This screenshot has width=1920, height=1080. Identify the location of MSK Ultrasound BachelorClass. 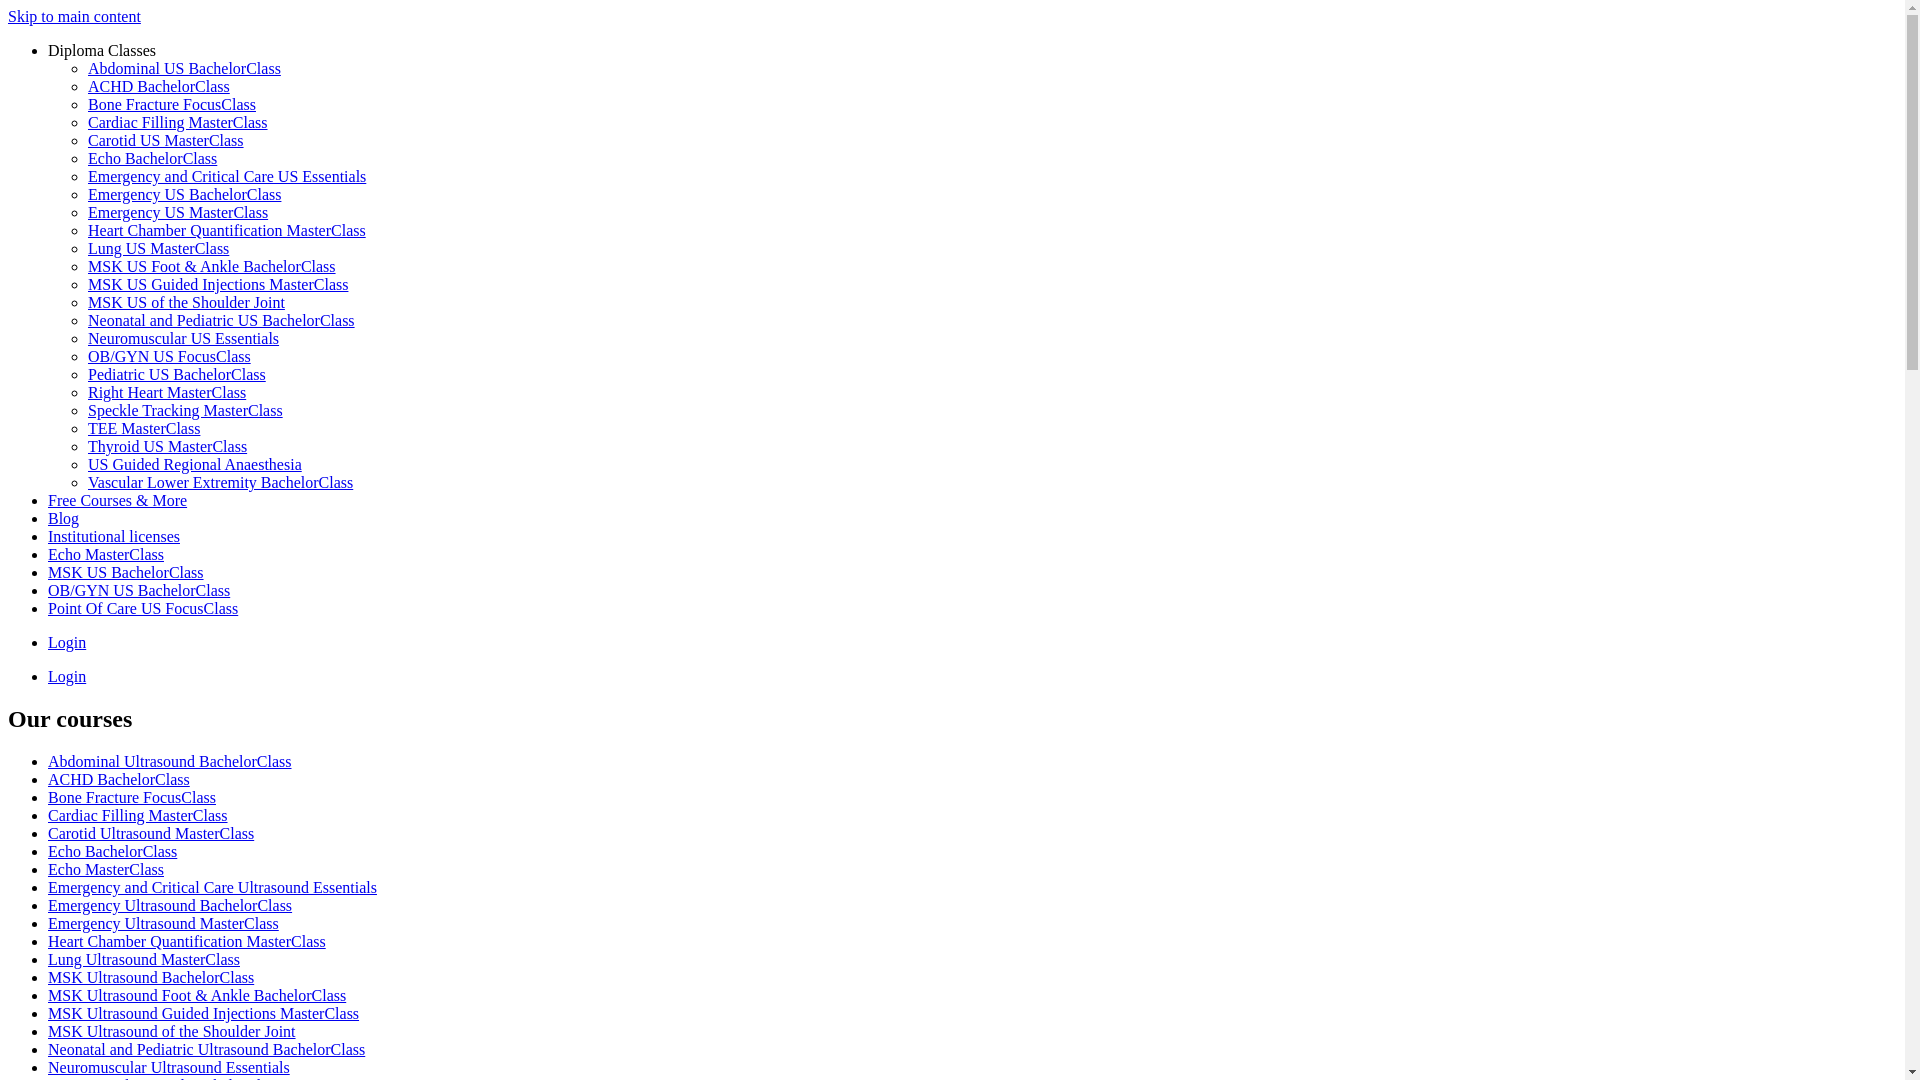
(151, 978).